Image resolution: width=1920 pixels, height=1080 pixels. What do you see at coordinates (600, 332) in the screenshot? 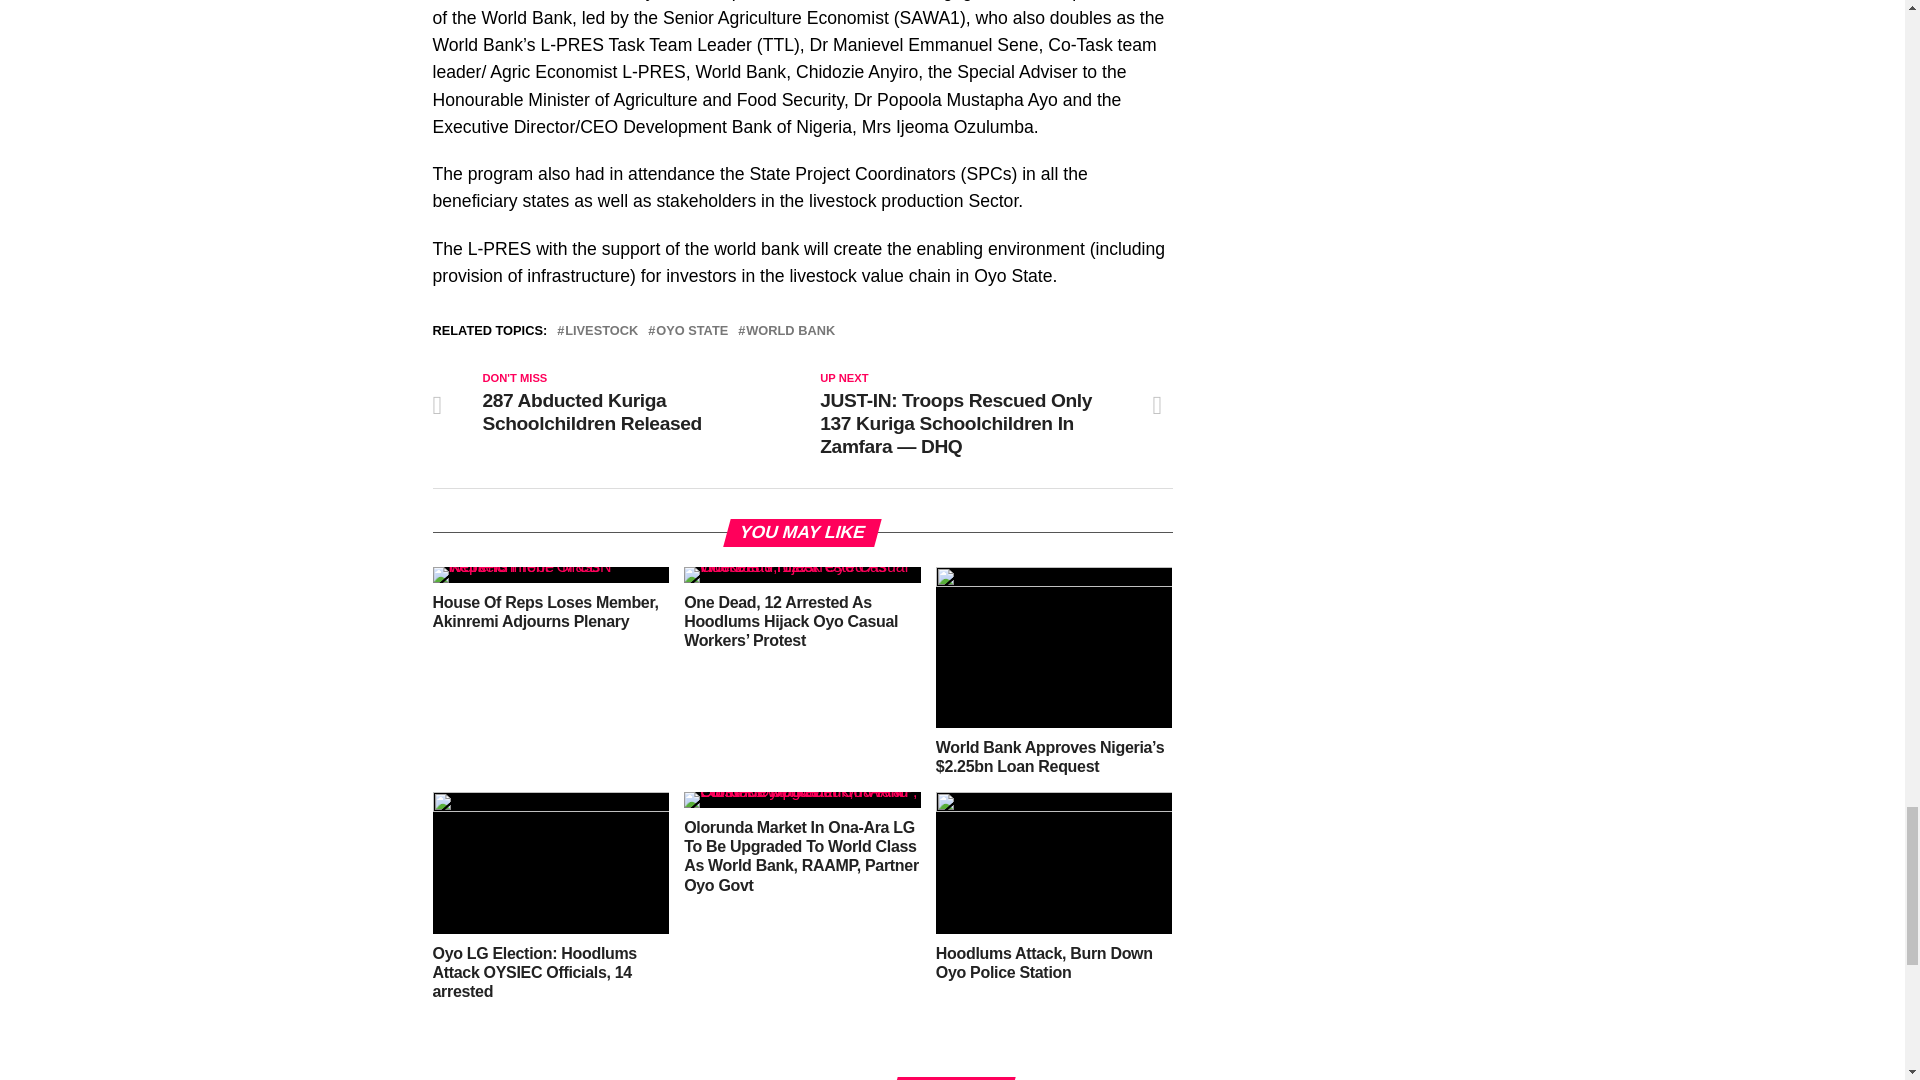
I see `LIVESTOCK` at bounding box center [600, 332].